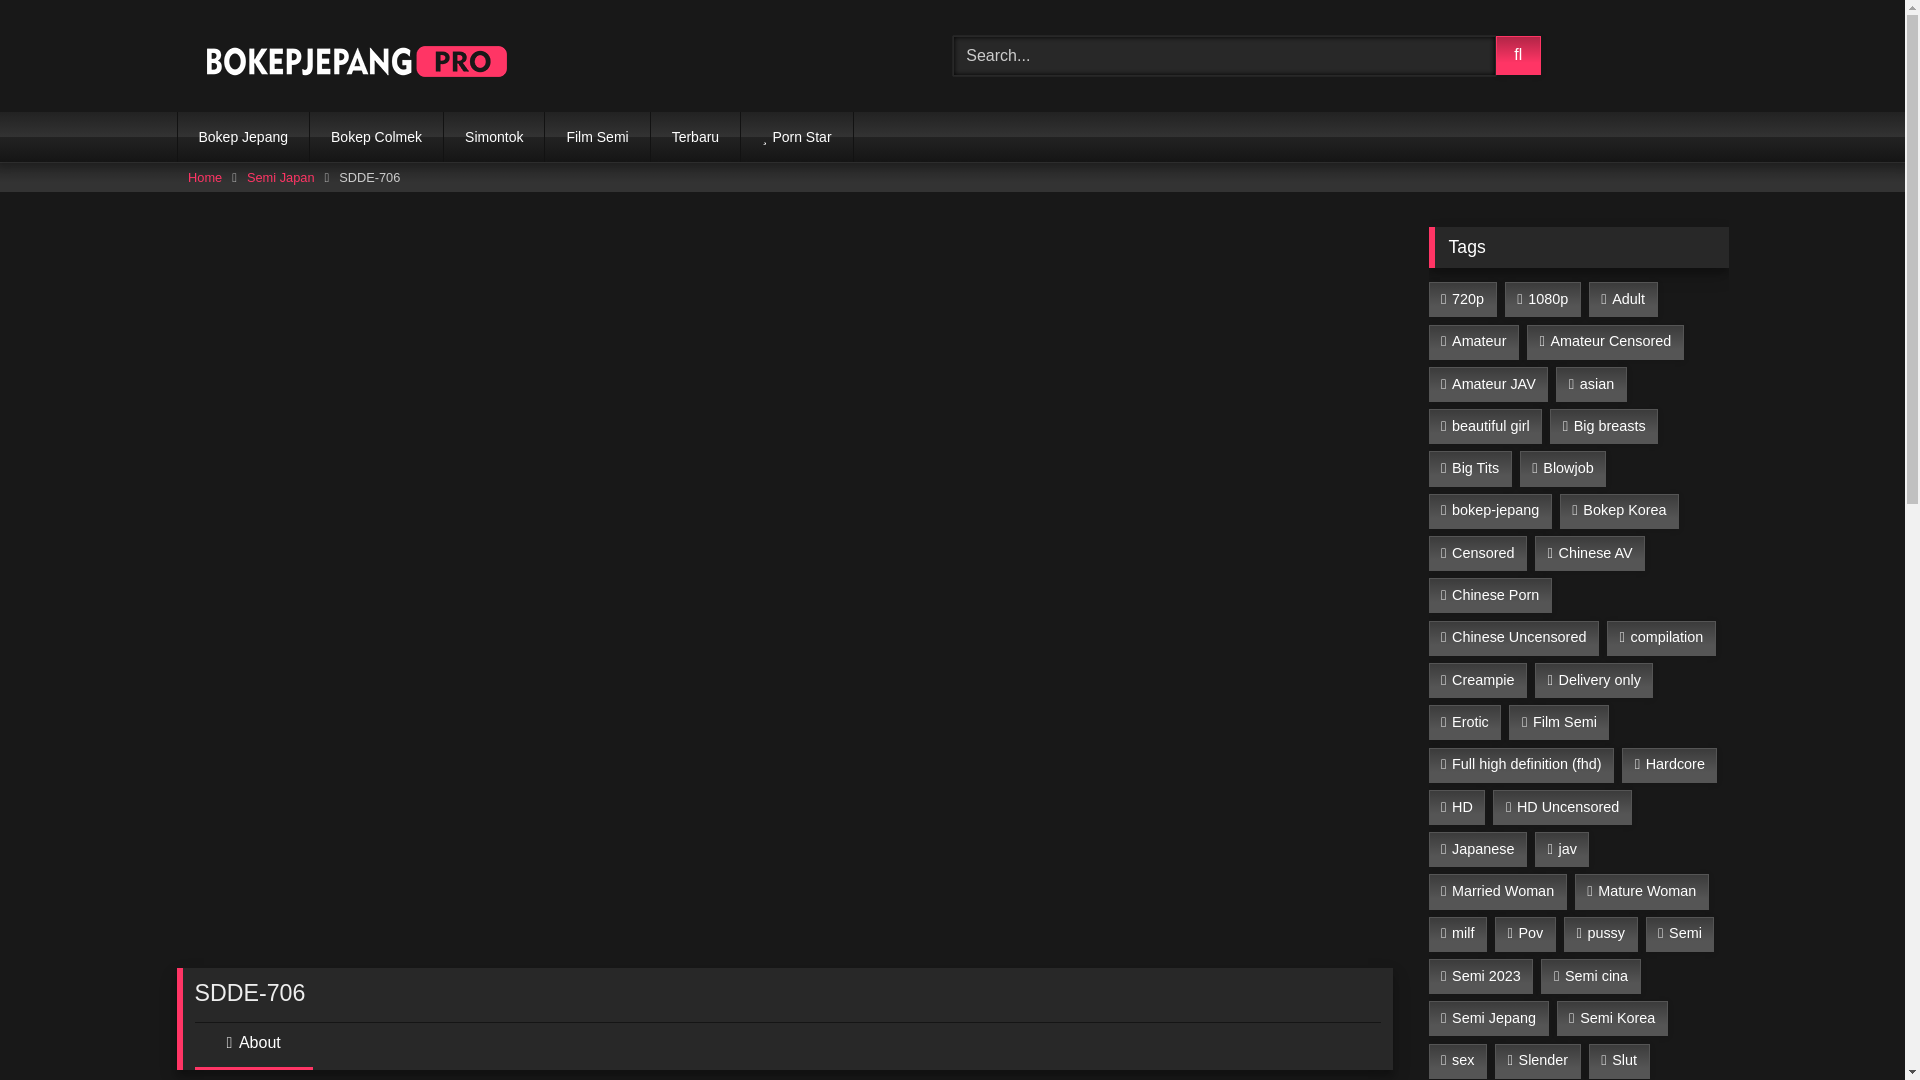 The height and width of the screenshot is (1080, 1920). Describe the element at coordinates (796, 137) in the screenshot. I see `Porn Star` at that location.